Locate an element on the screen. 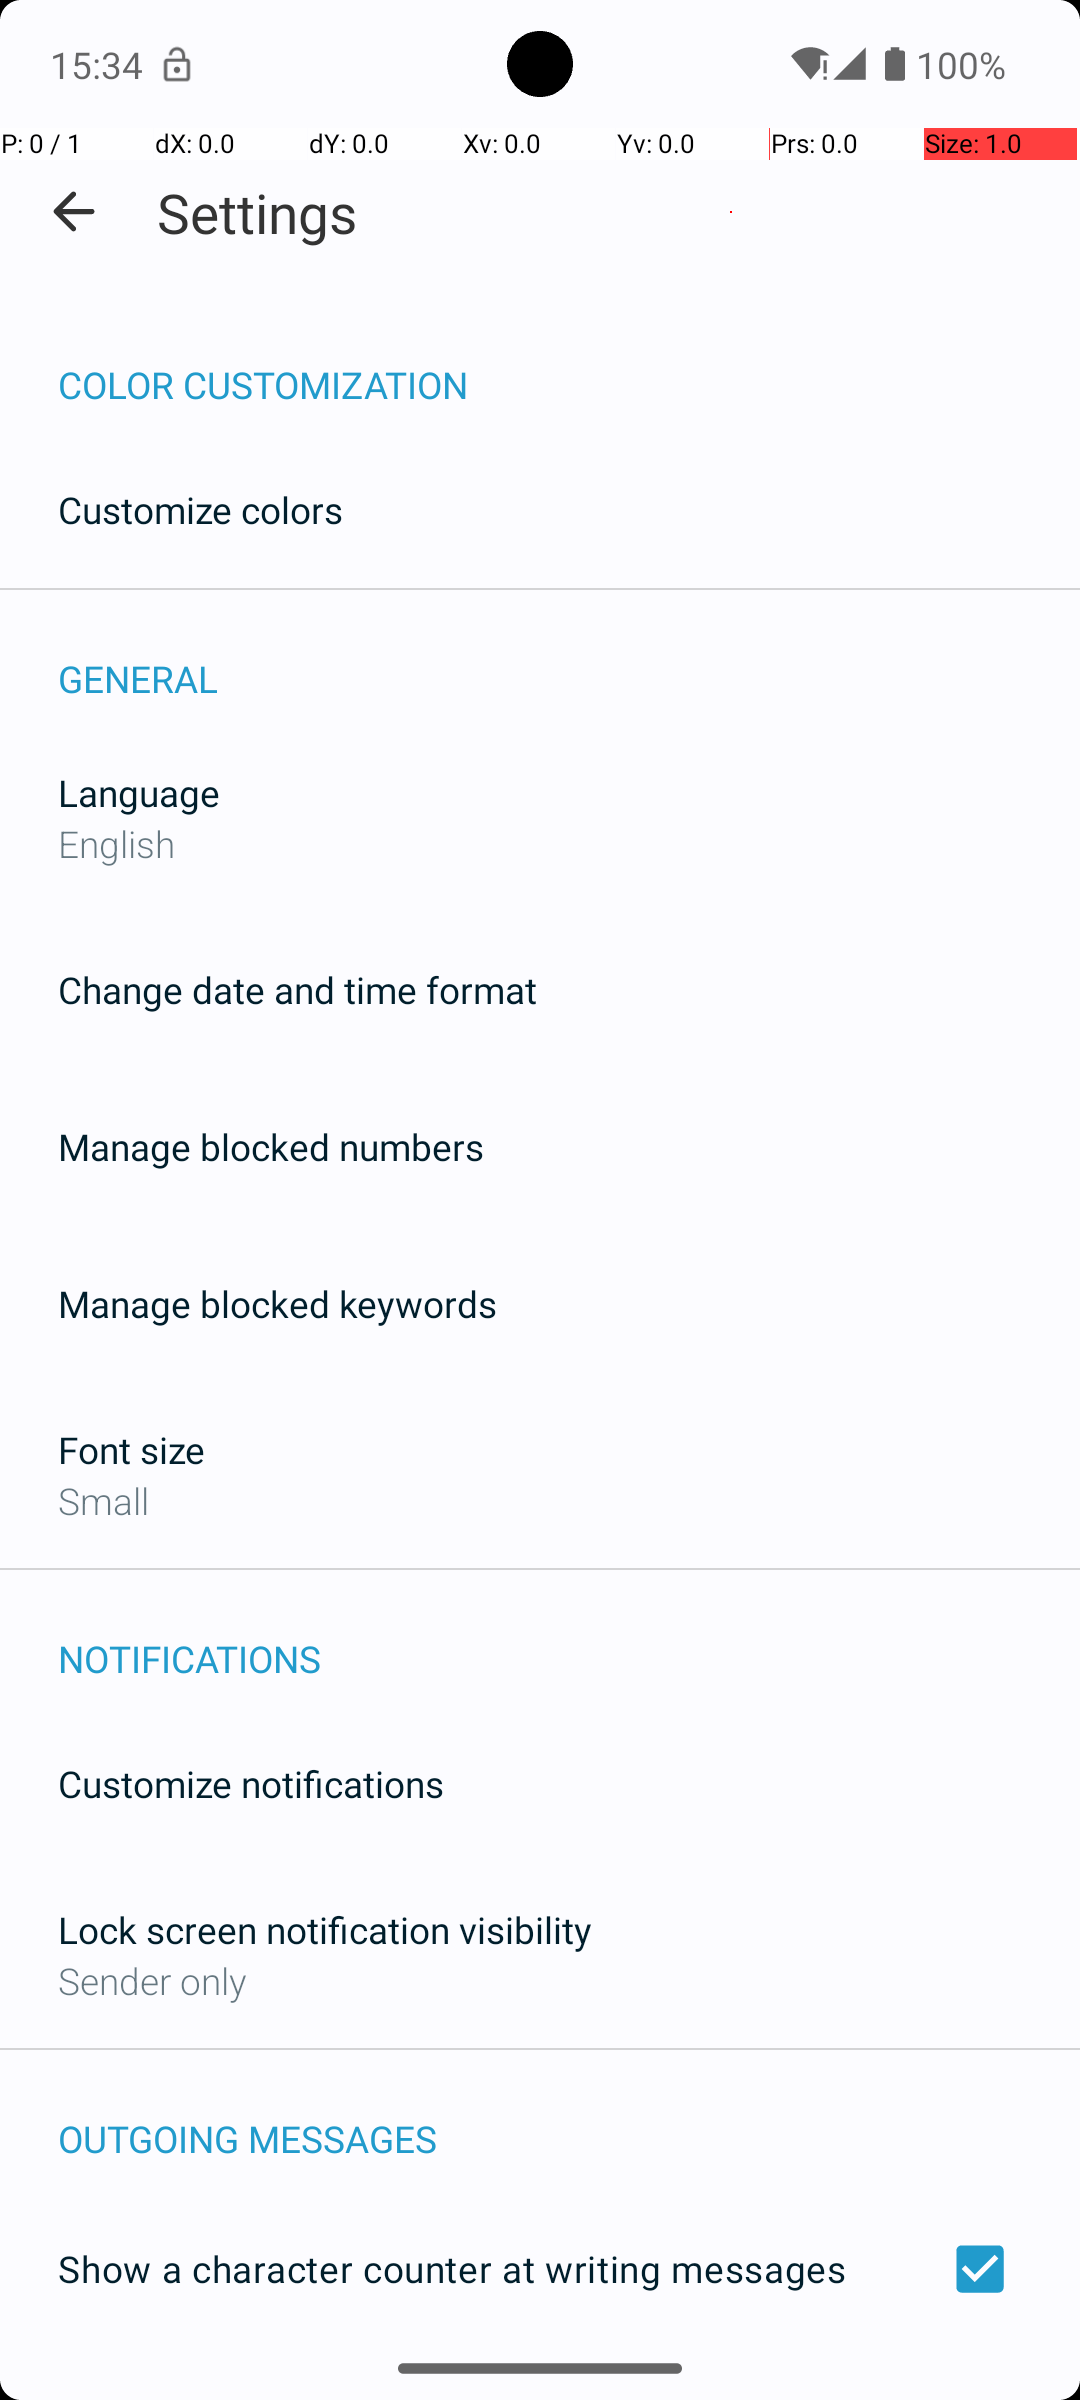 The width and height of the screenshot is (1080, 2400). Lock screen notification visibility is located at coordinates (325, 1930).